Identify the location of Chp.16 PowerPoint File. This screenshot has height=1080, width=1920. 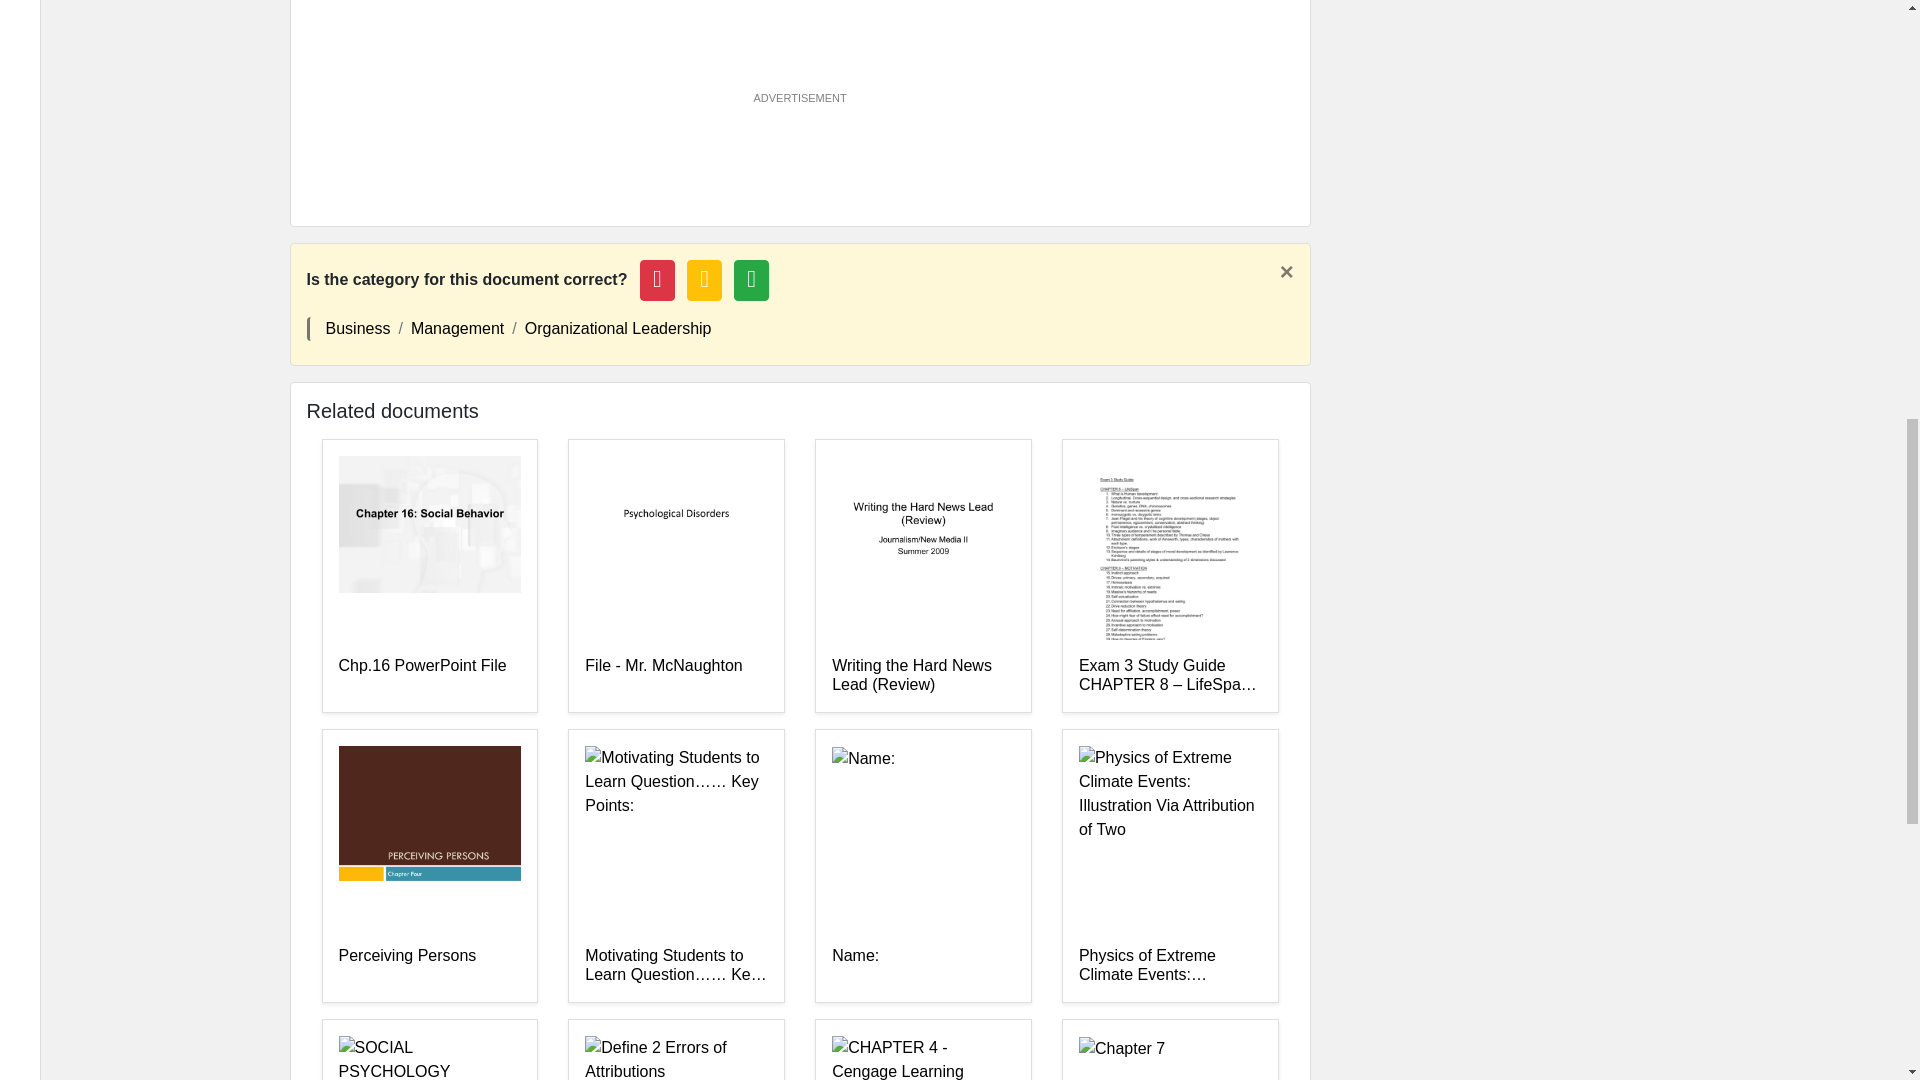
(428, 675).